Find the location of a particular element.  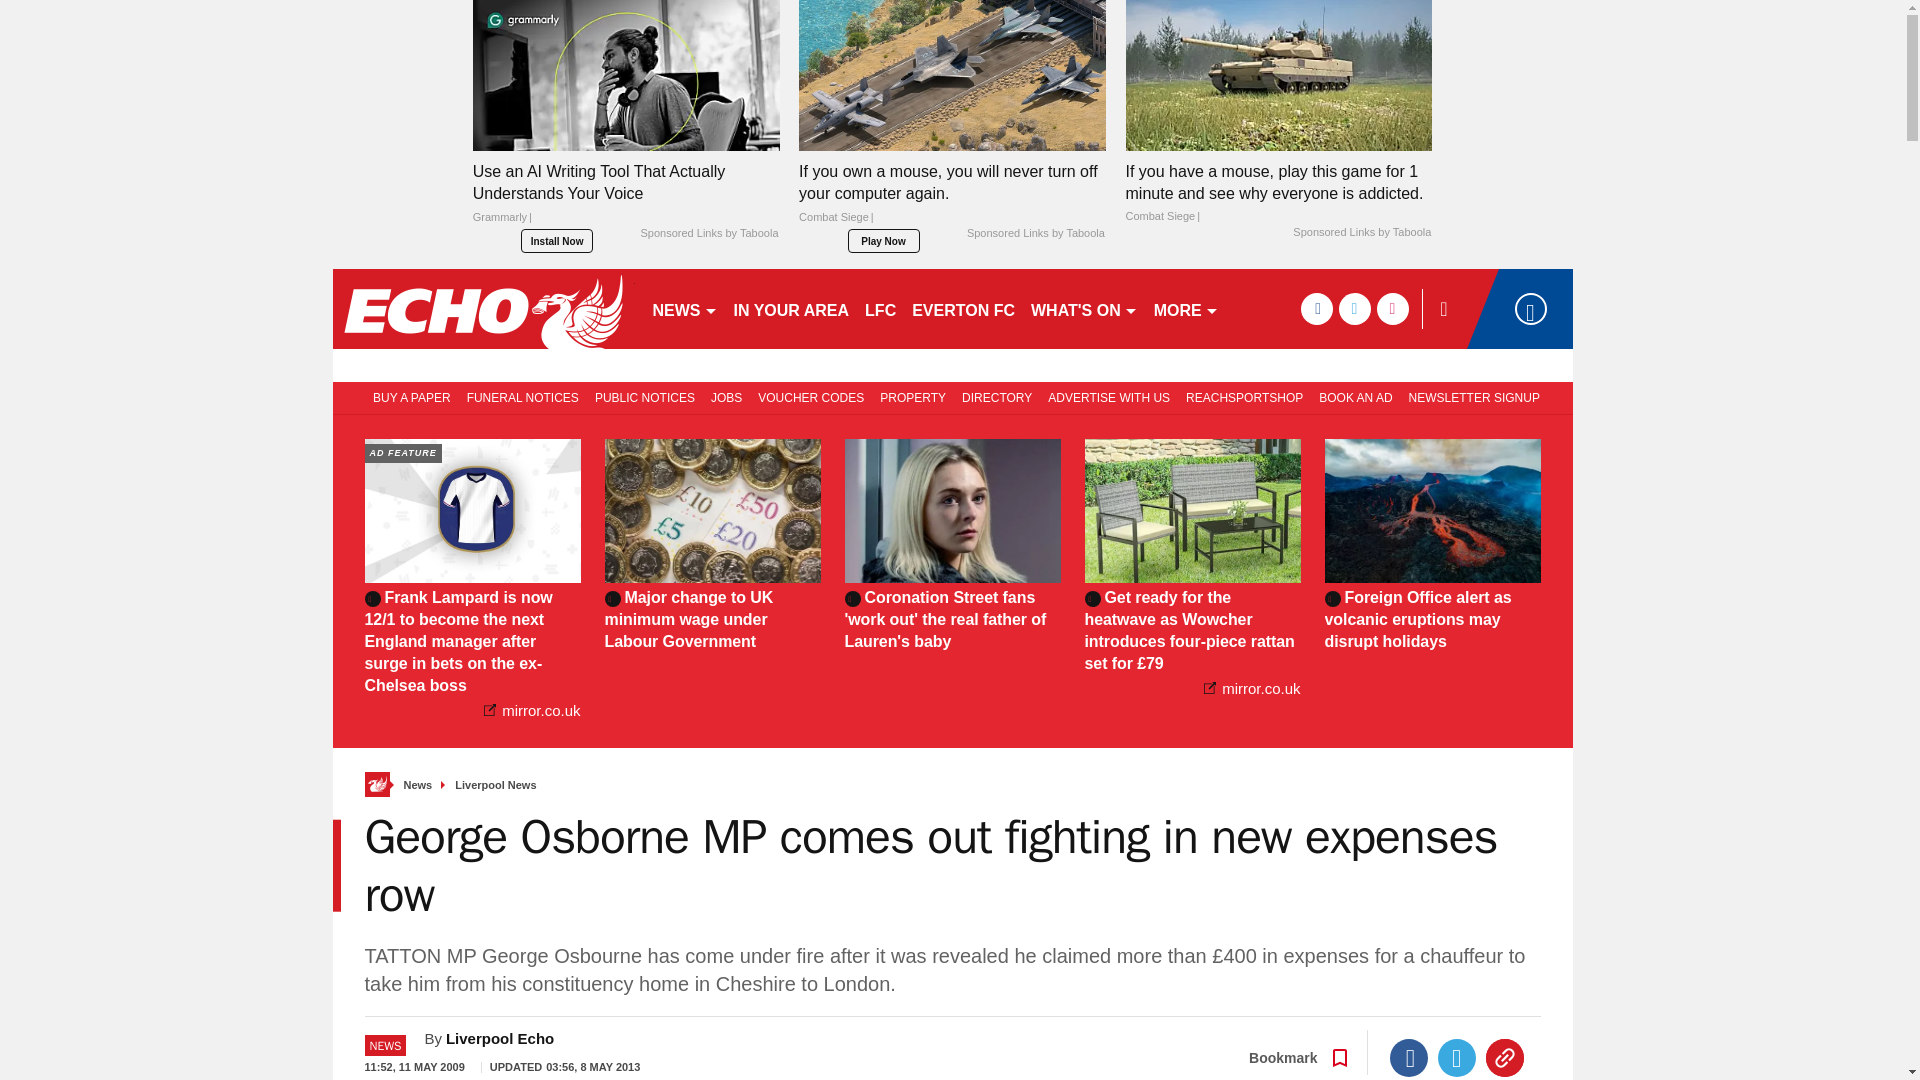

twitter is located at coordinates (1354, 308).